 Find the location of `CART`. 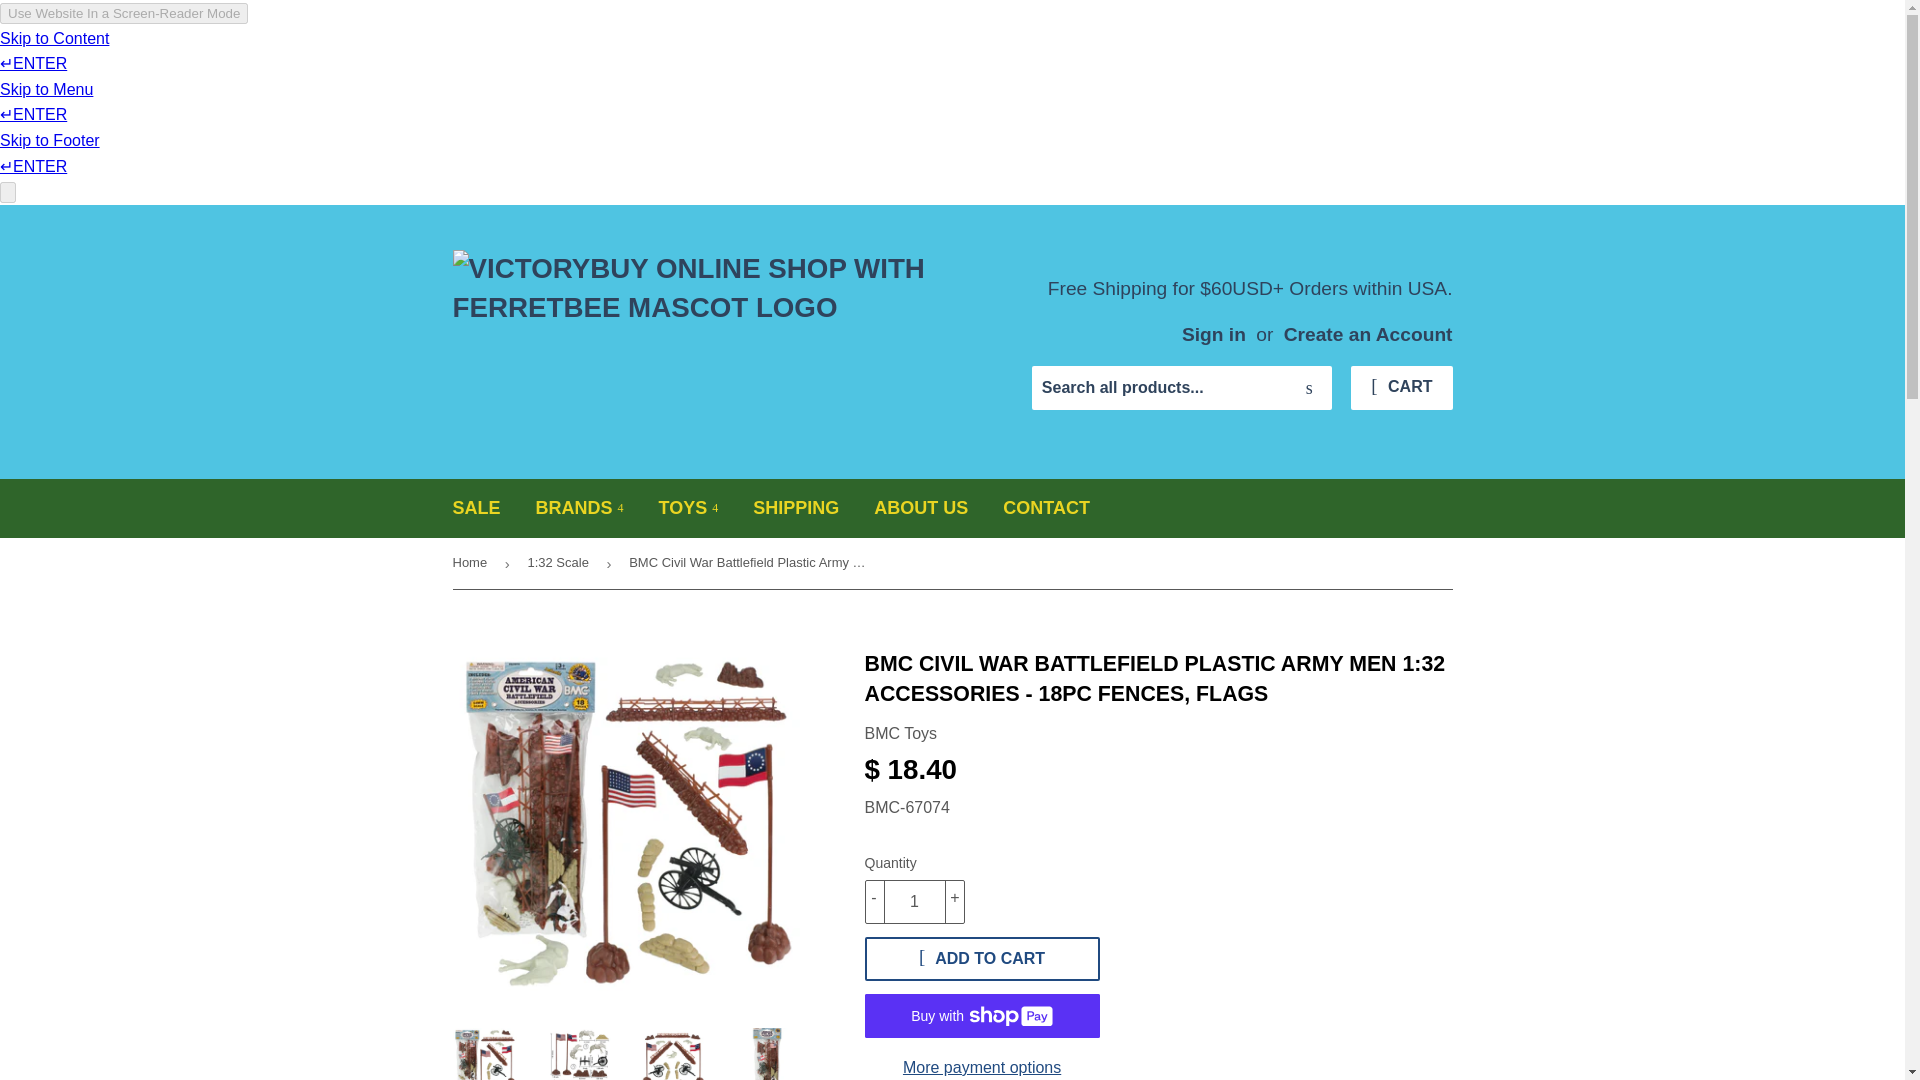

CART is located at coordinates (1401, 388).